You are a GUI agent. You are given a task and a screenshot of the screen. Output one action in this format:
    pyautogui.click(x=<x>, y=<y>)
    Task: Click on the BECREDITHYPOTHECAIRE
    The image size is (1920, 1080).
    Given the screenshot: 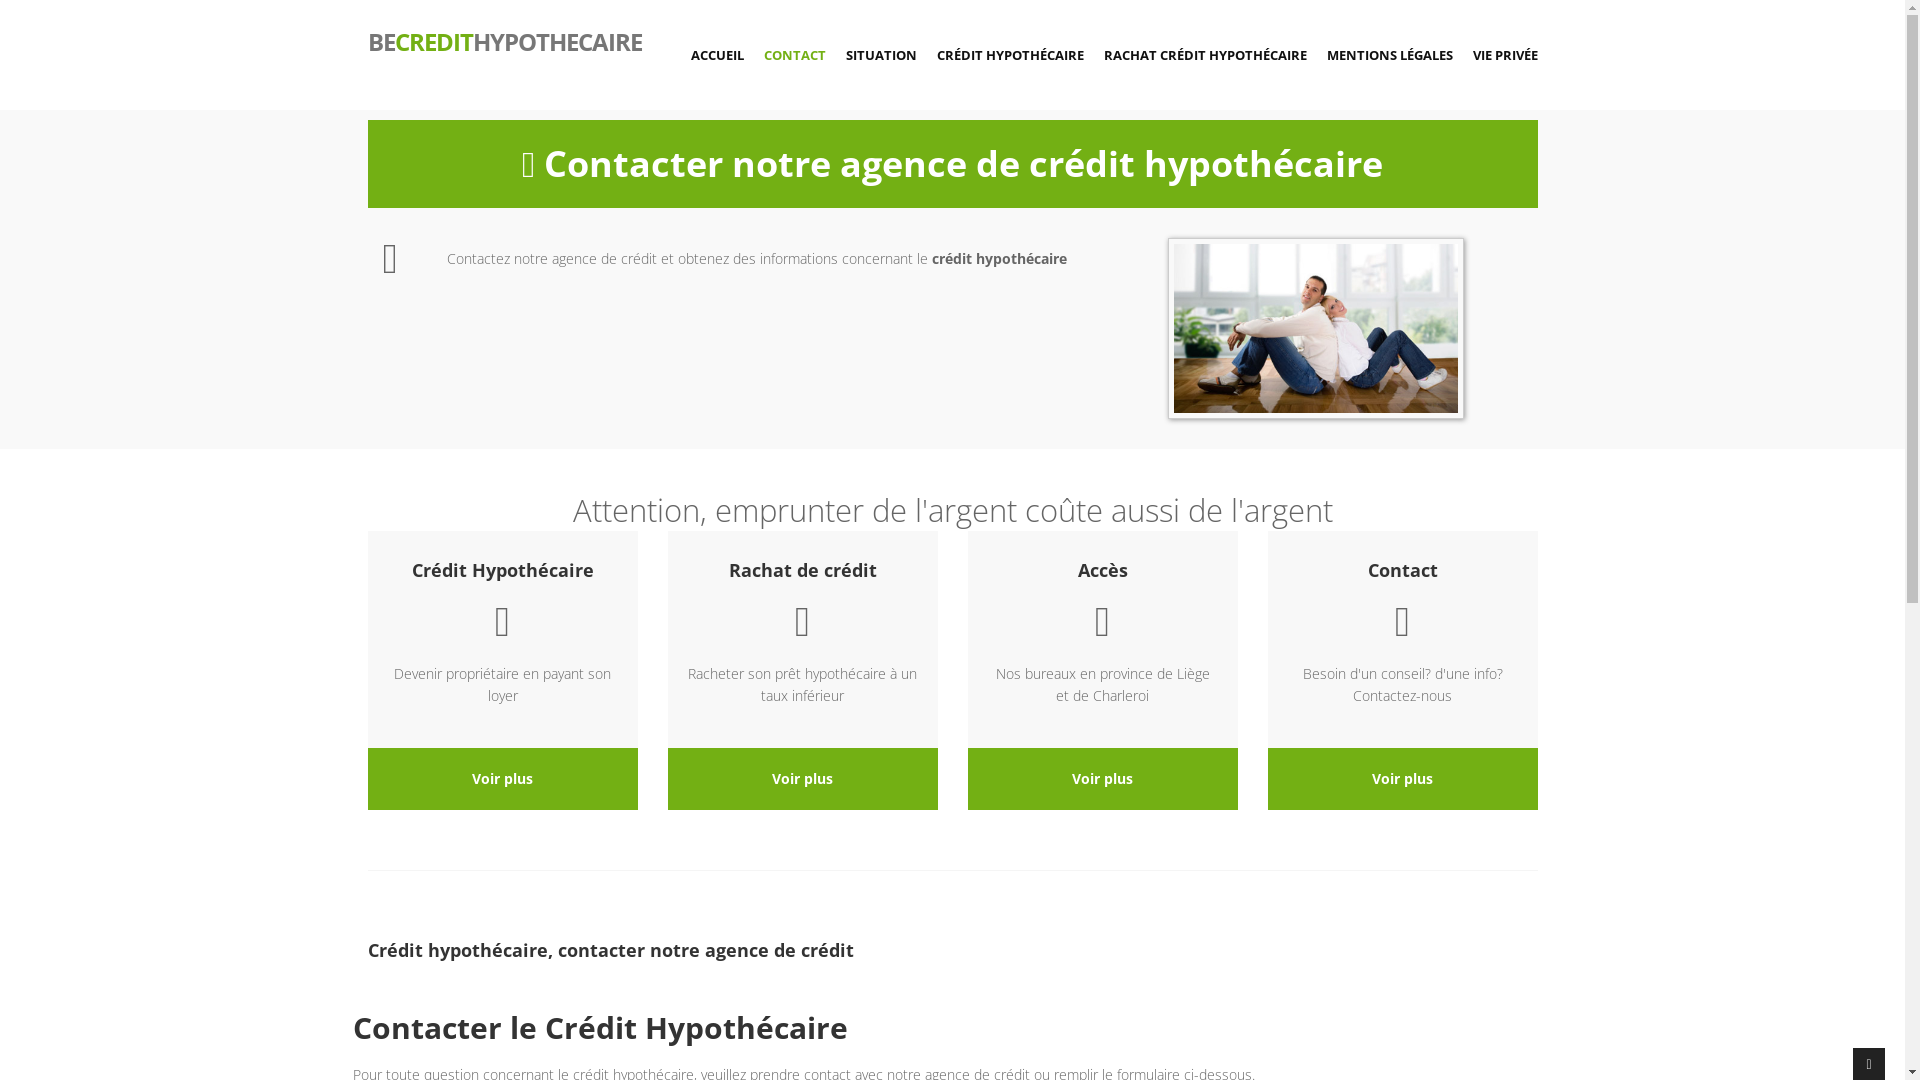 What is the action you would take?
    pyautogui.click(x=496, y=40)
    